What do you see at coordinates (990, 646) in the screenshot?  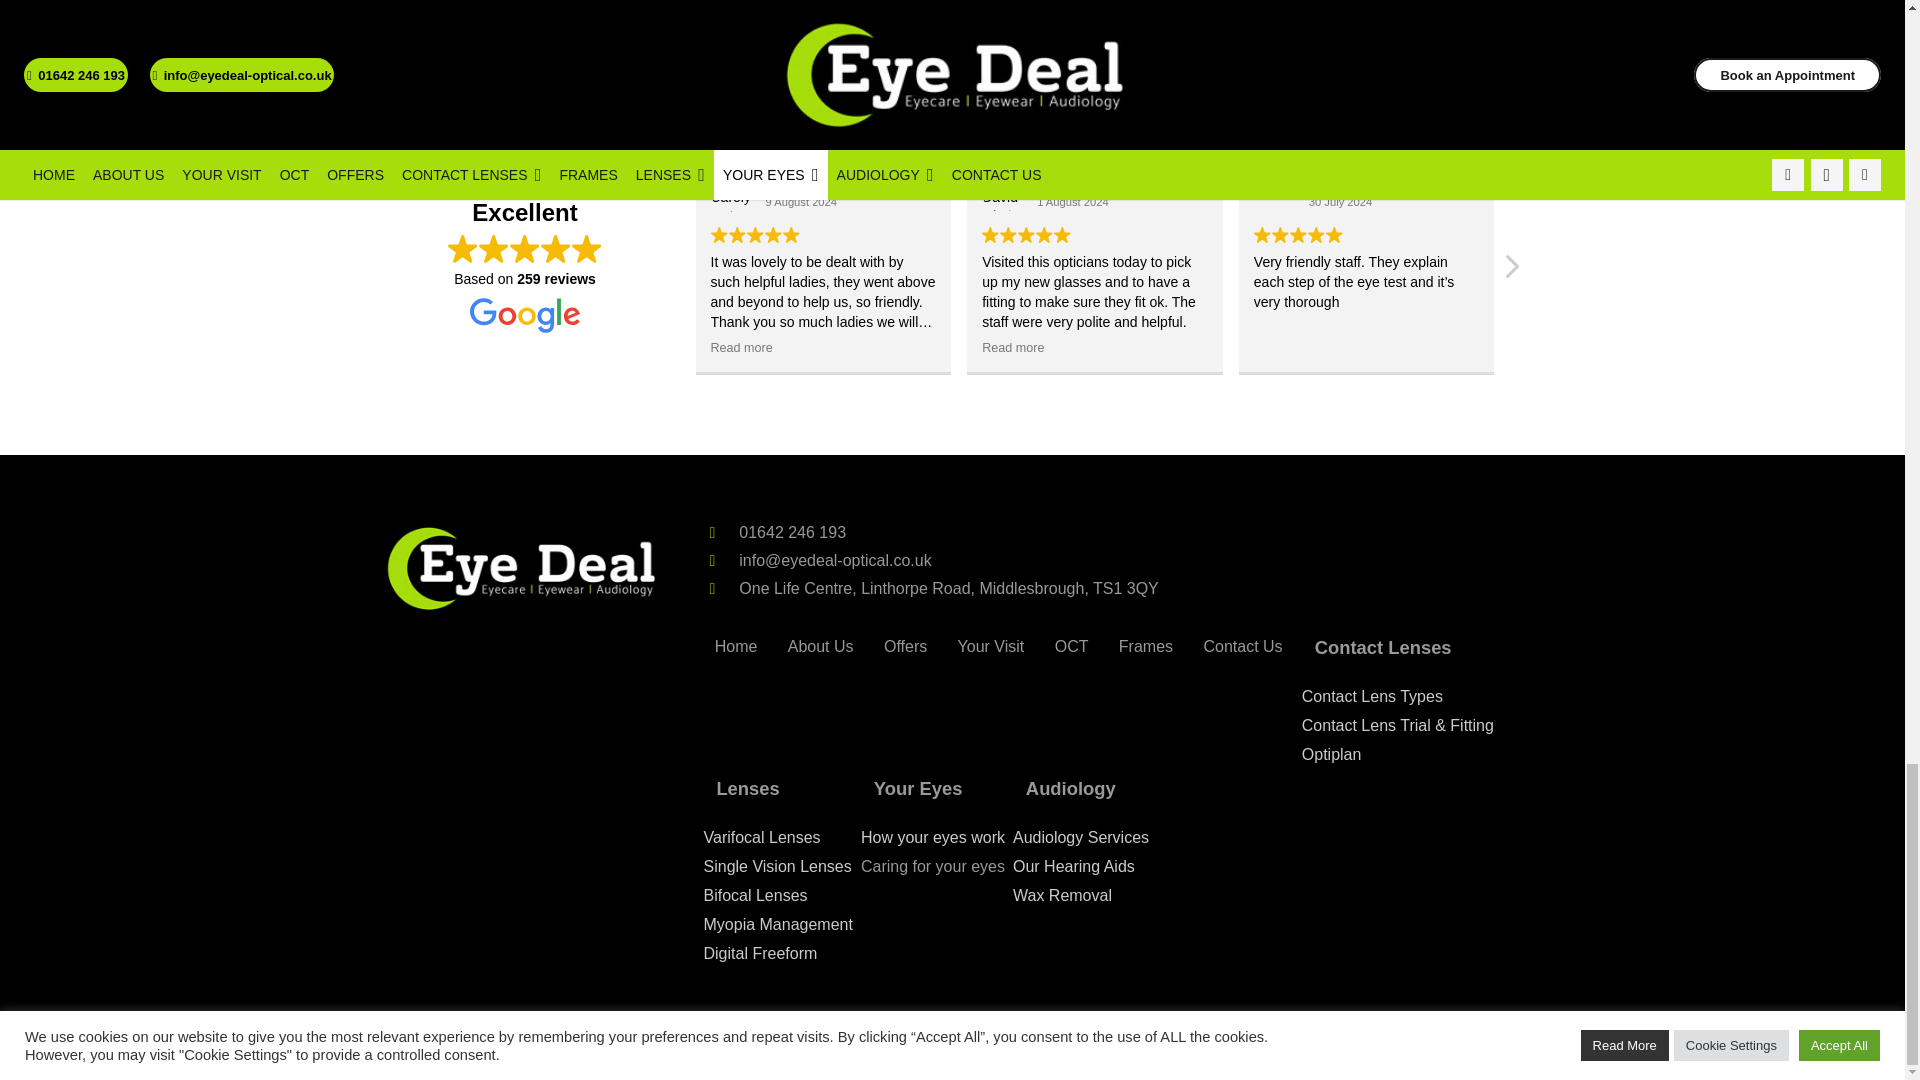 I see `Your Visit` at bounding box center [990, 646].